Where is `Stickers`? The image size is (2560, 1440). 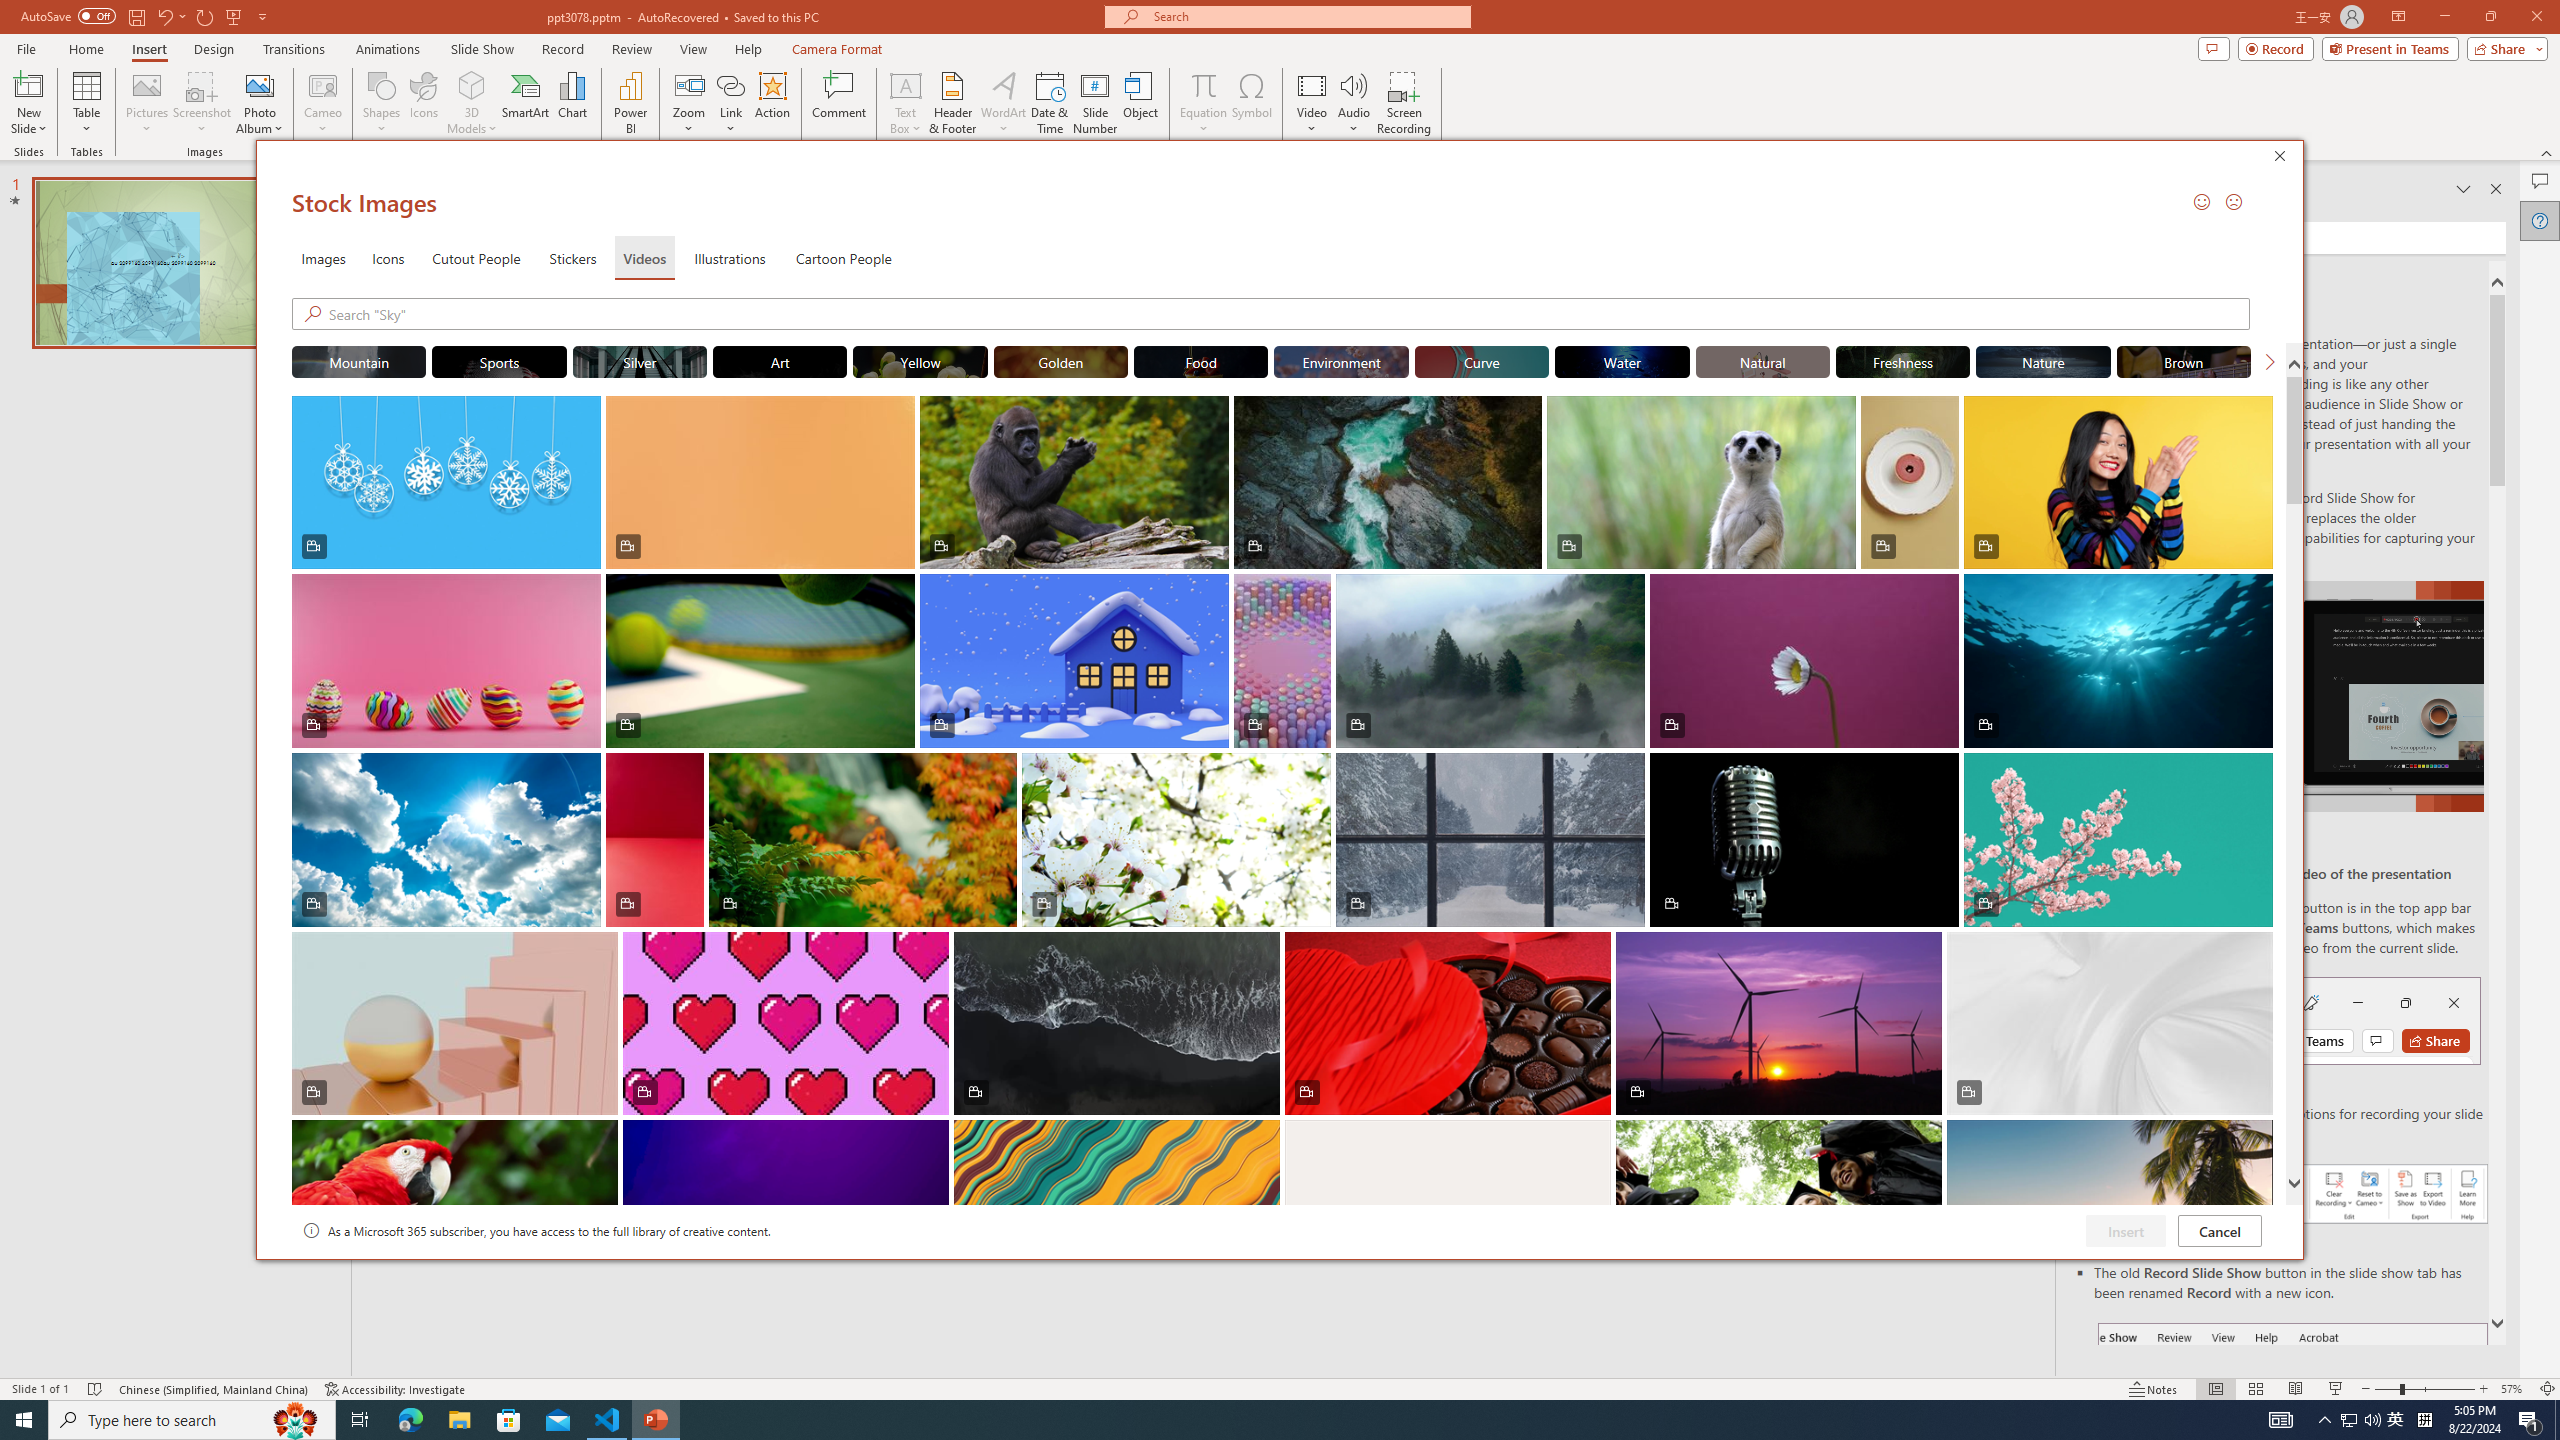 Stickers is located at coordinates (573, 258).